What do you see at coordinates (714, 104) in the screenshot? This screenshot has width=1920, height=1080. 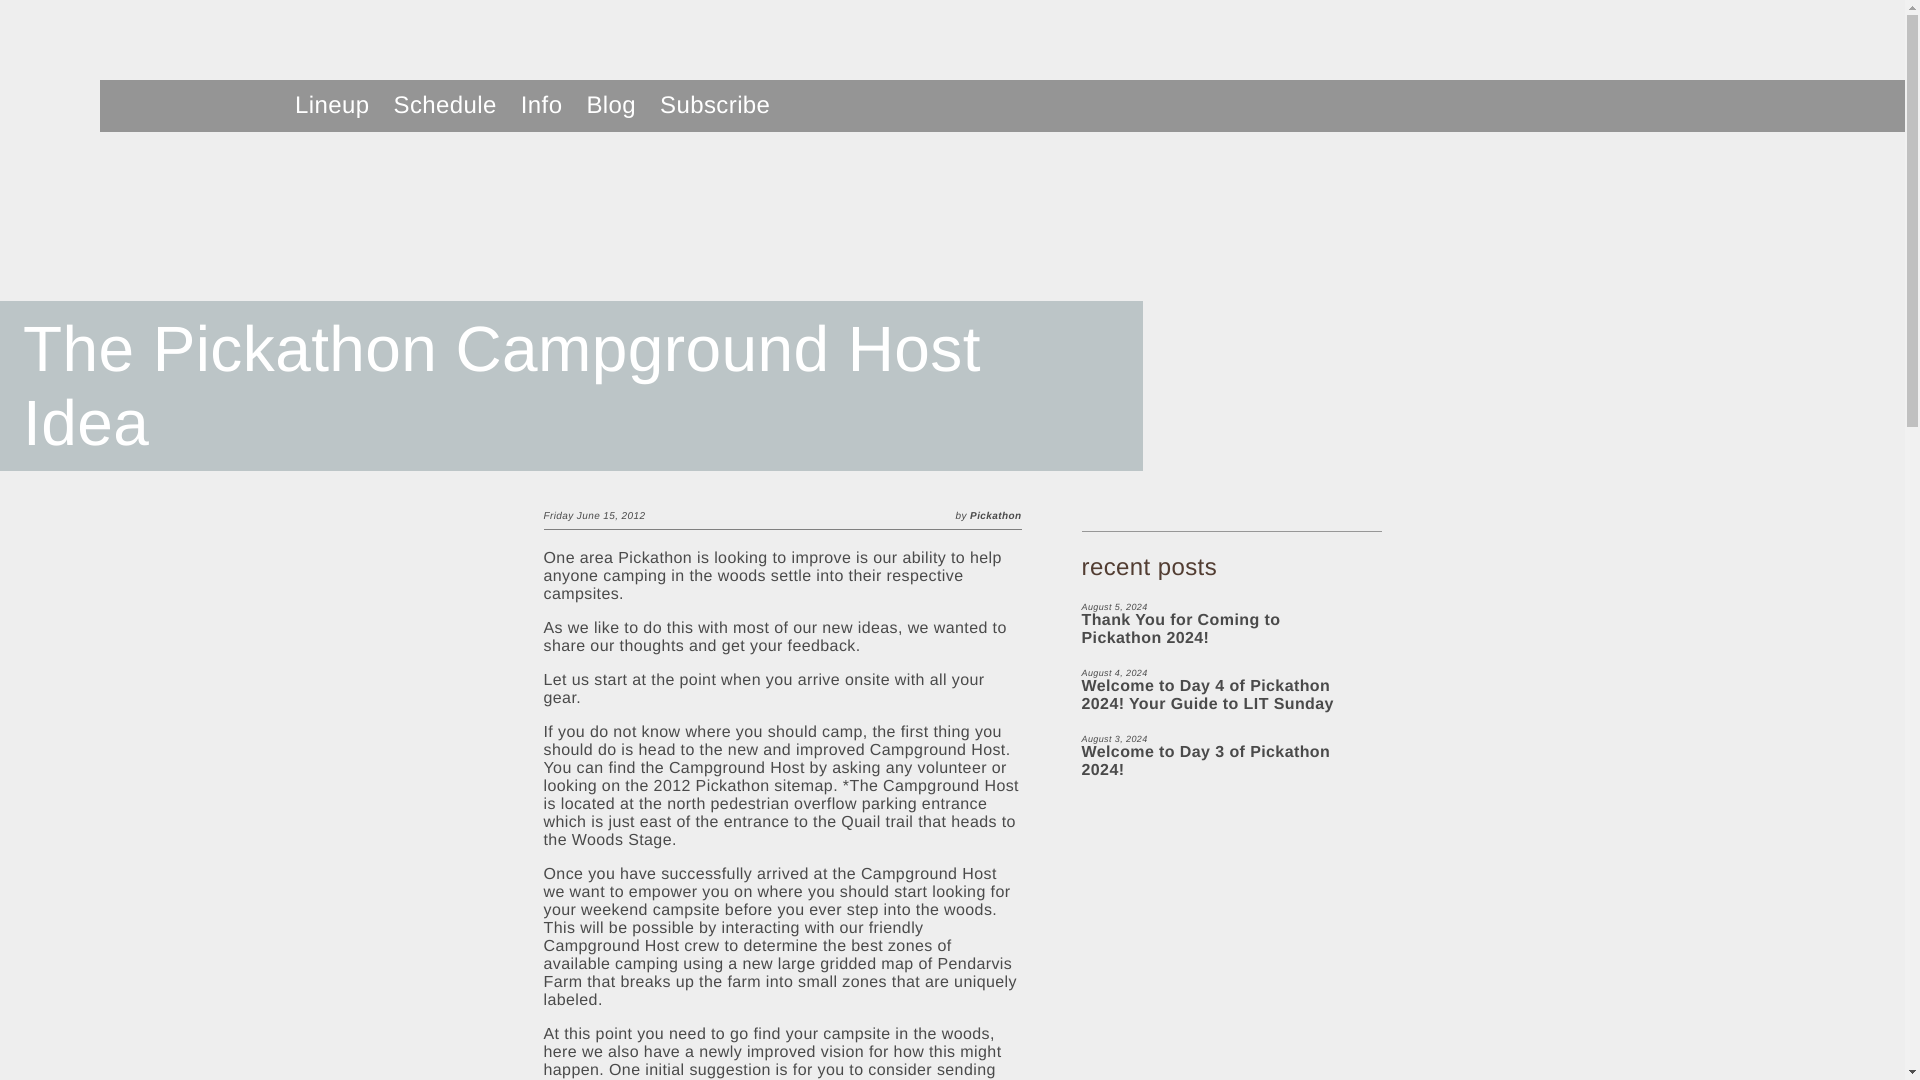 I see `Info` at bounding box center [714, 104].